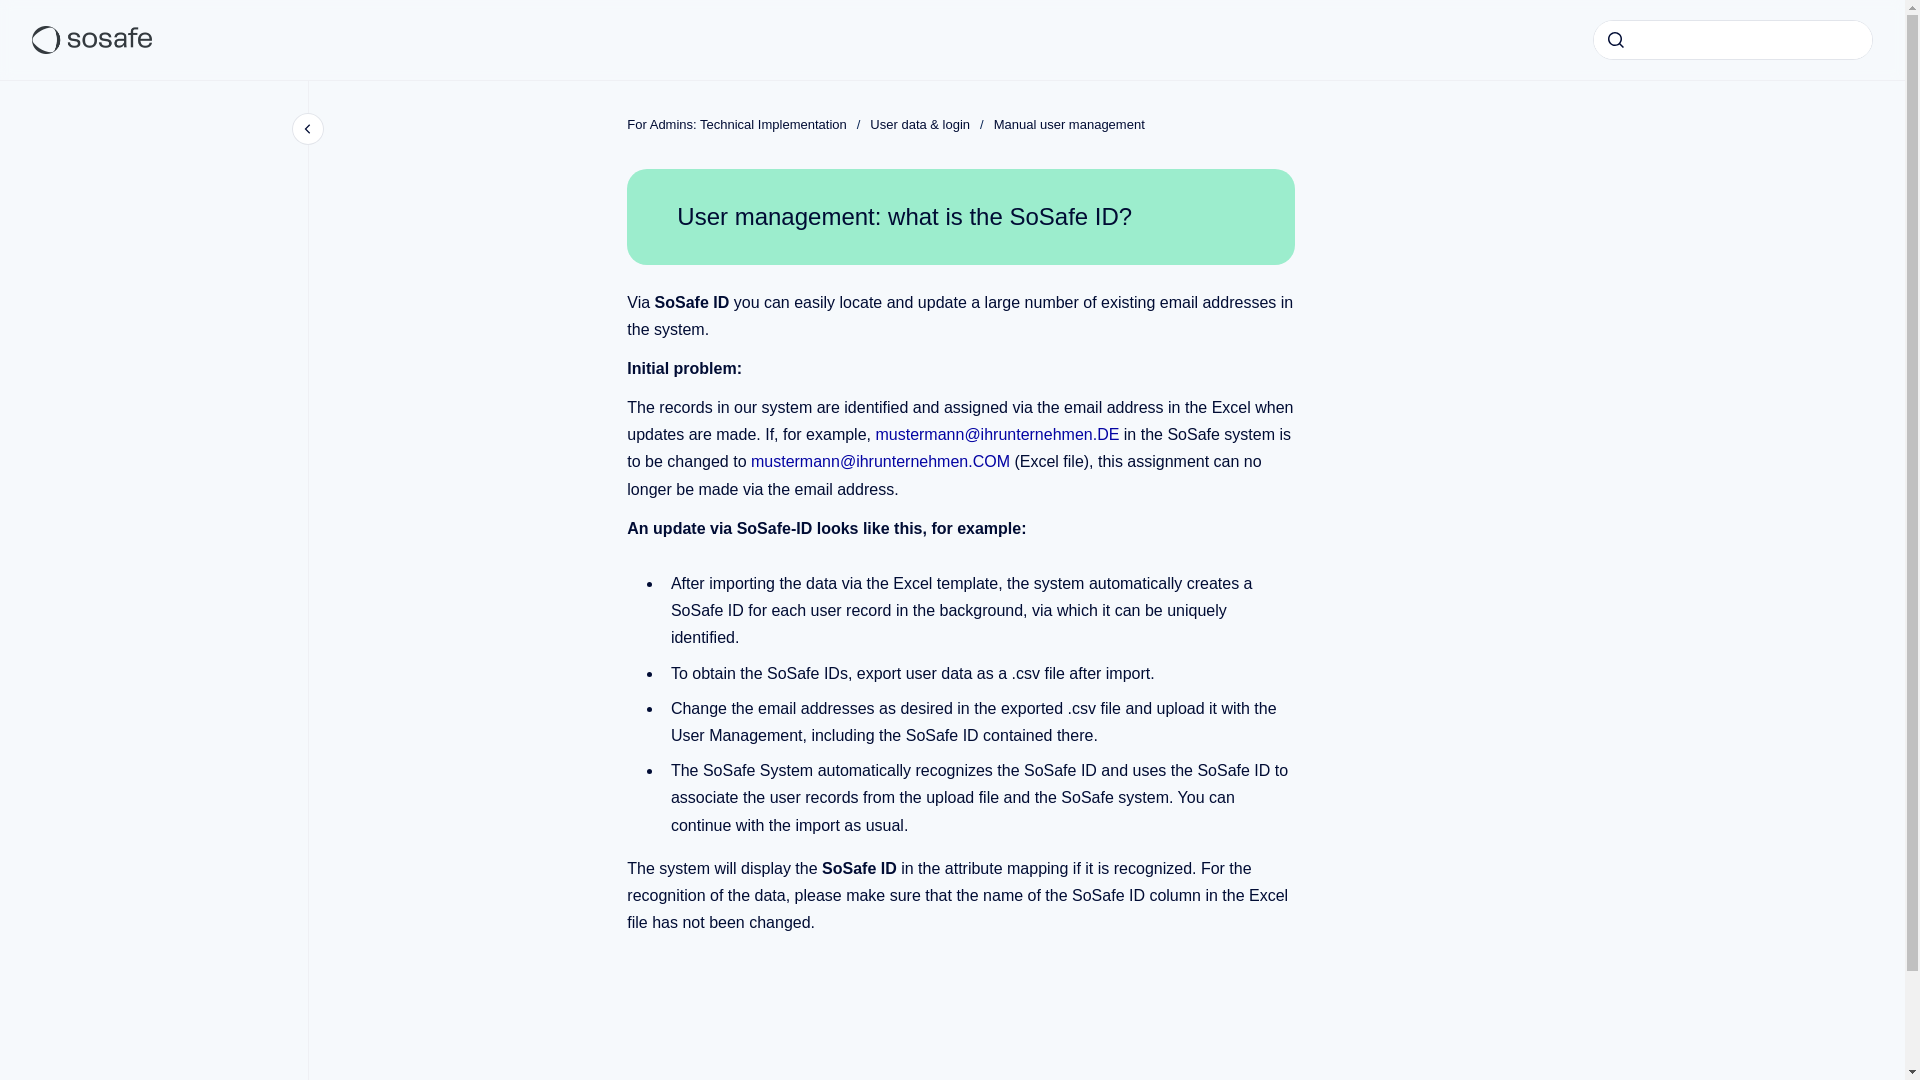  I want to click on Go to homepage, so click(92, 40).